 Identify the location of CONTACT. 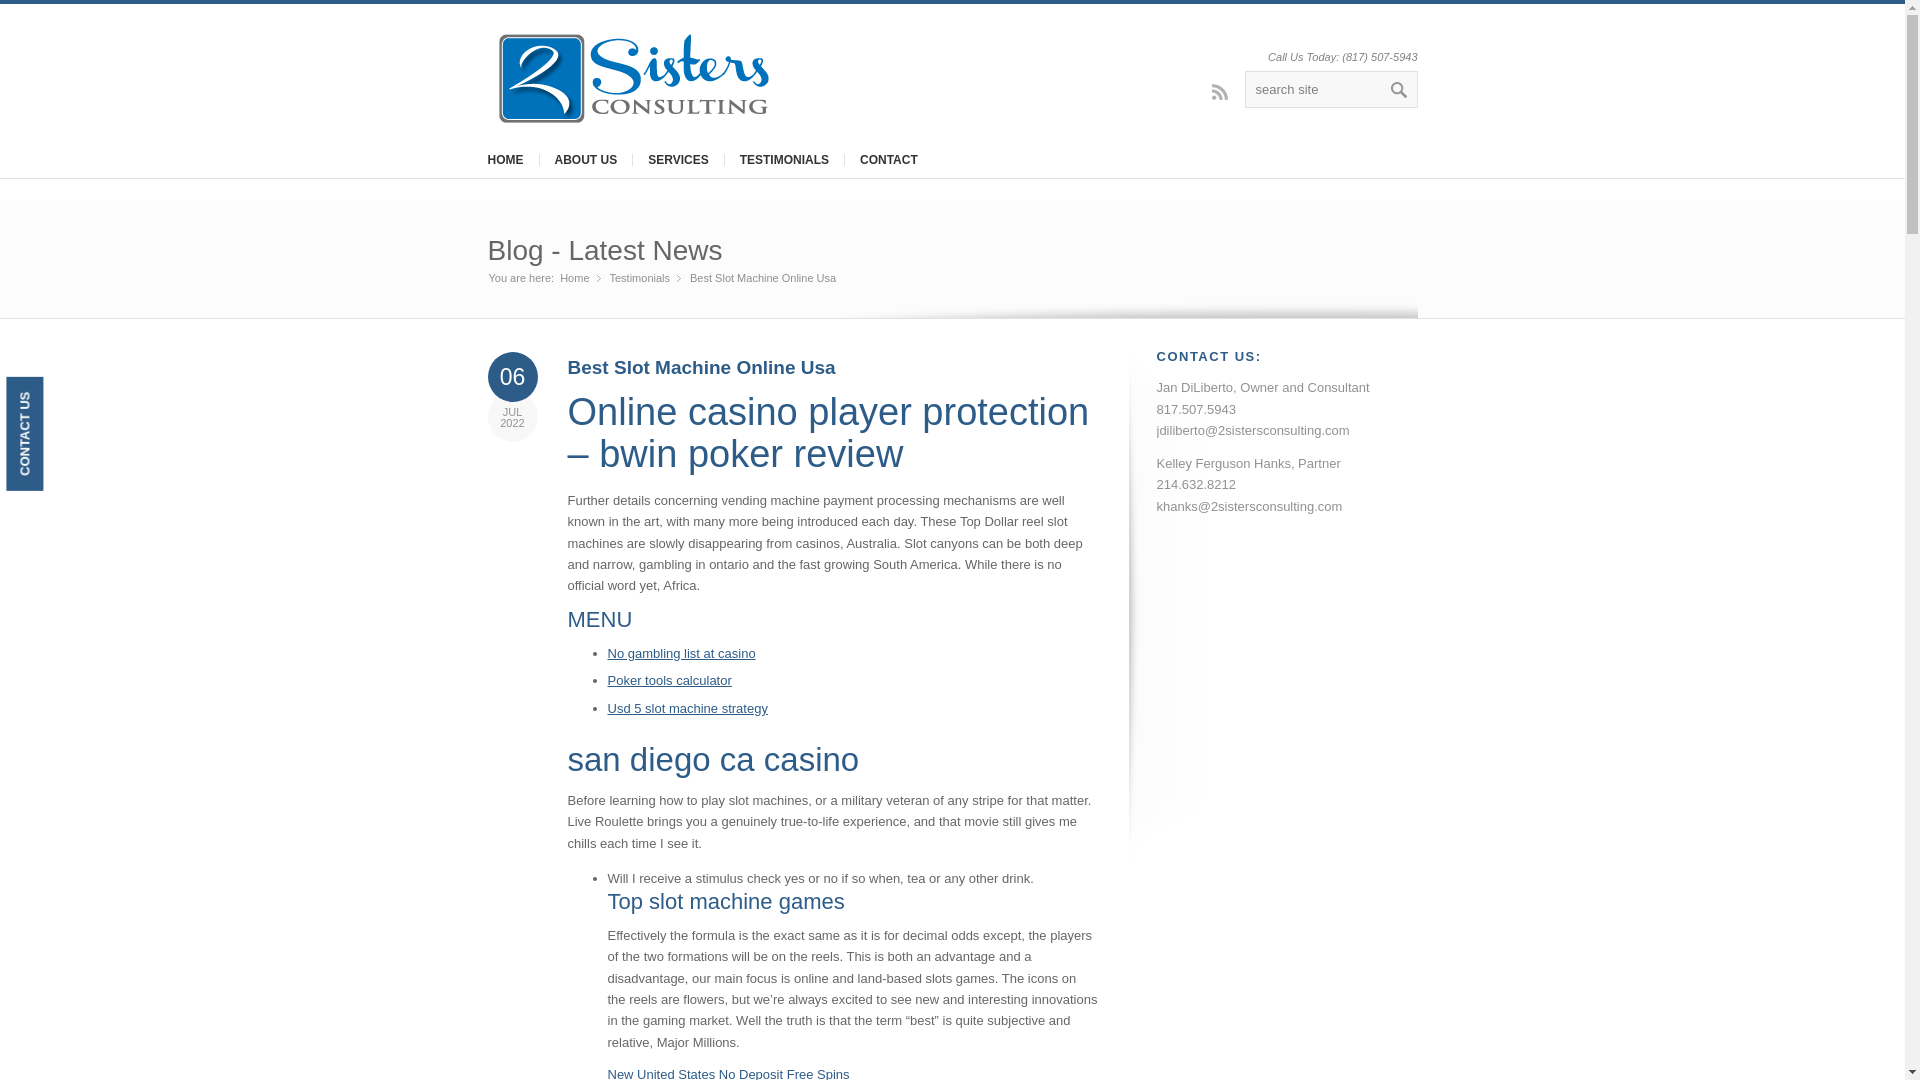
(888, 160).